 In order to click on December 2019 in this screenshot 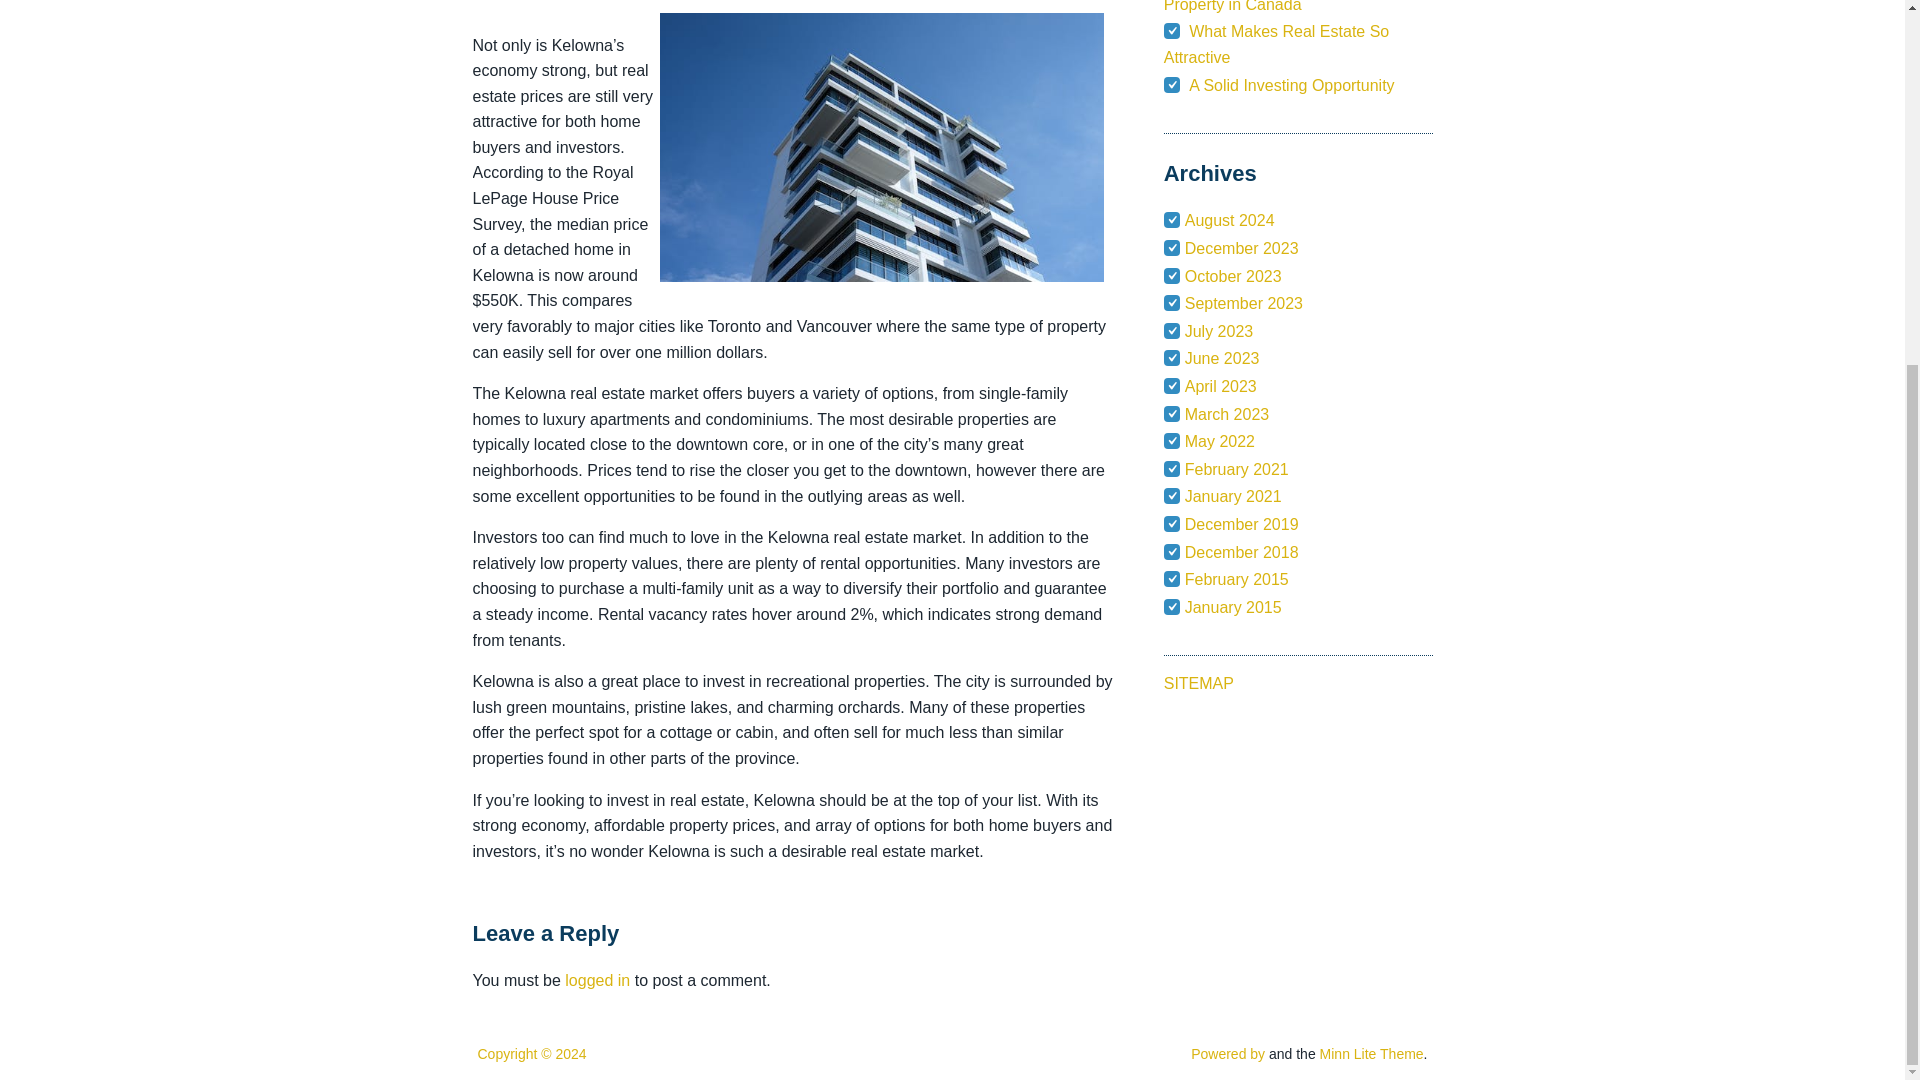, I will do `click(1242, 524)`.